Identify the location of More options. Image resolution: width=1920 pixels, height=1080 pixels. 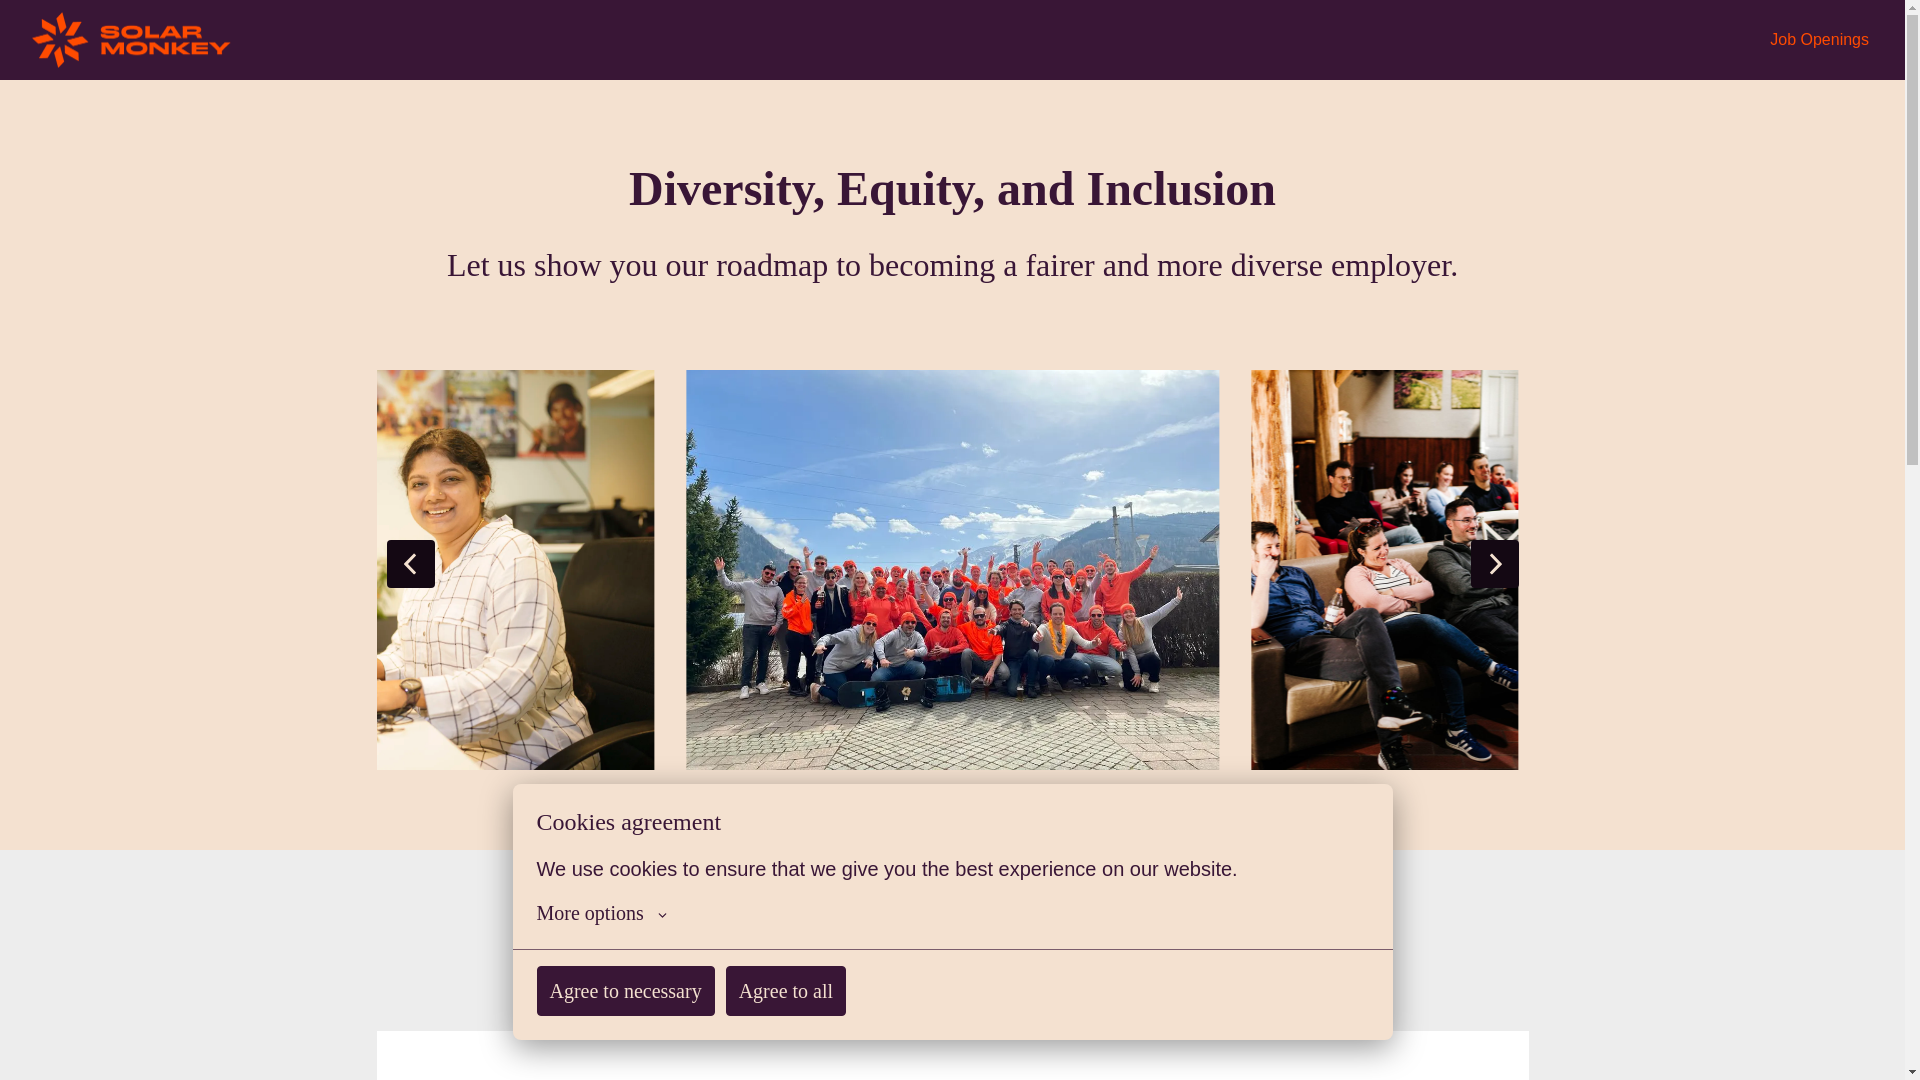
(600, 933).